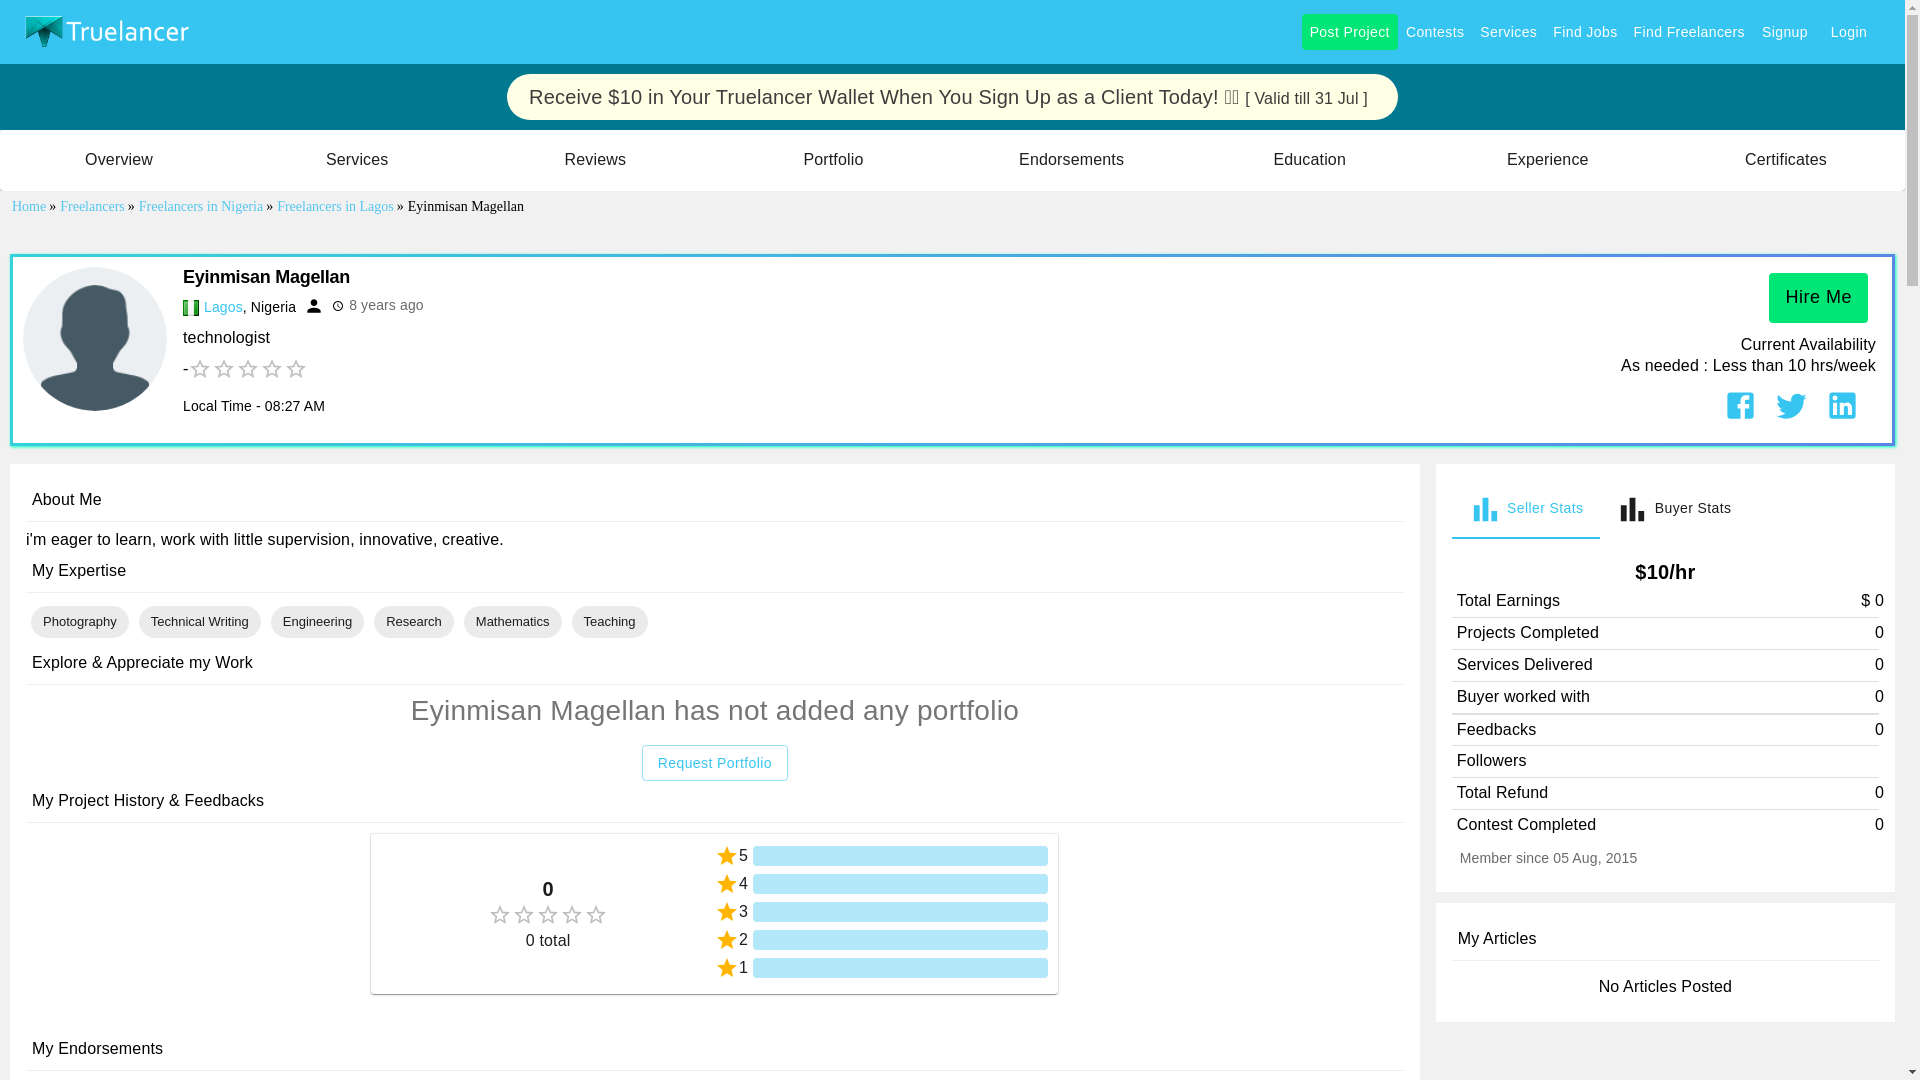 This screenshot has width=1920, height=1080. I want to click on Research, so click(413, 621).